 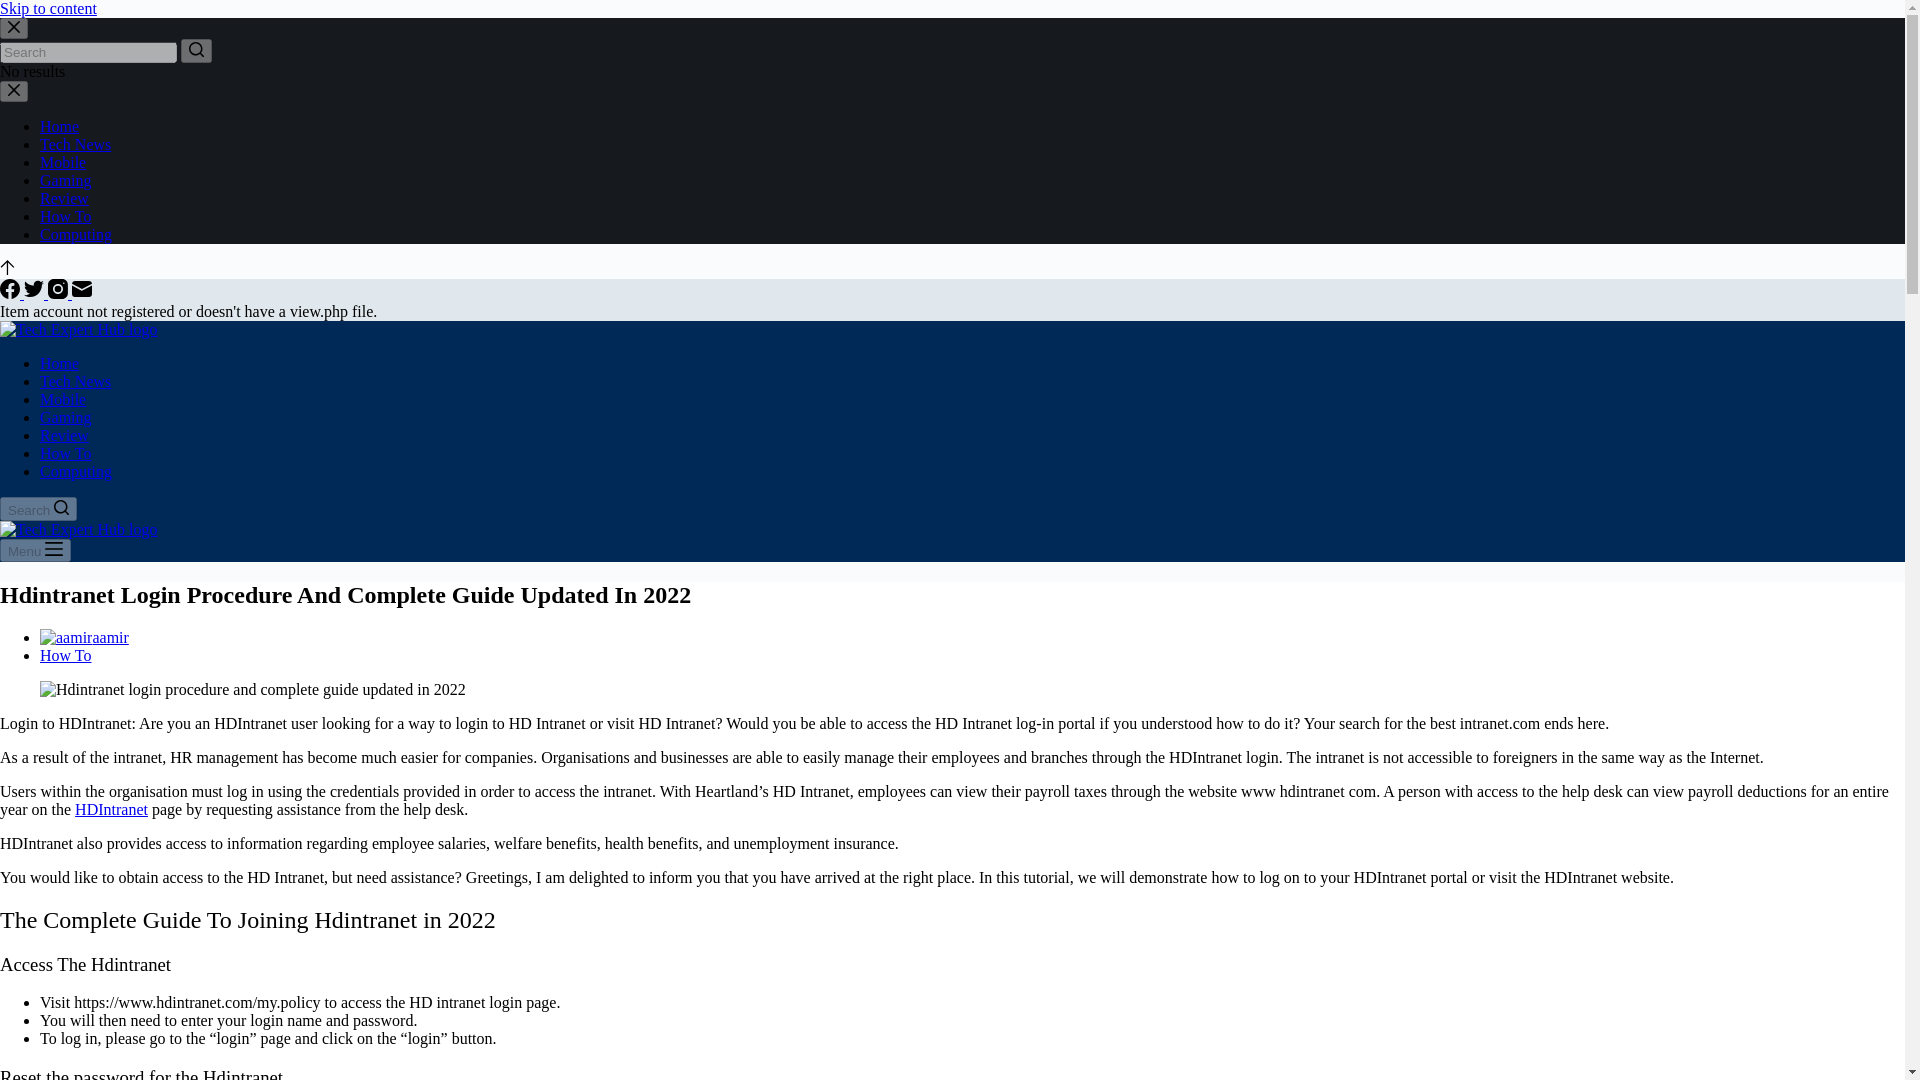 I want to click on How To, so click(x=65, y=453).